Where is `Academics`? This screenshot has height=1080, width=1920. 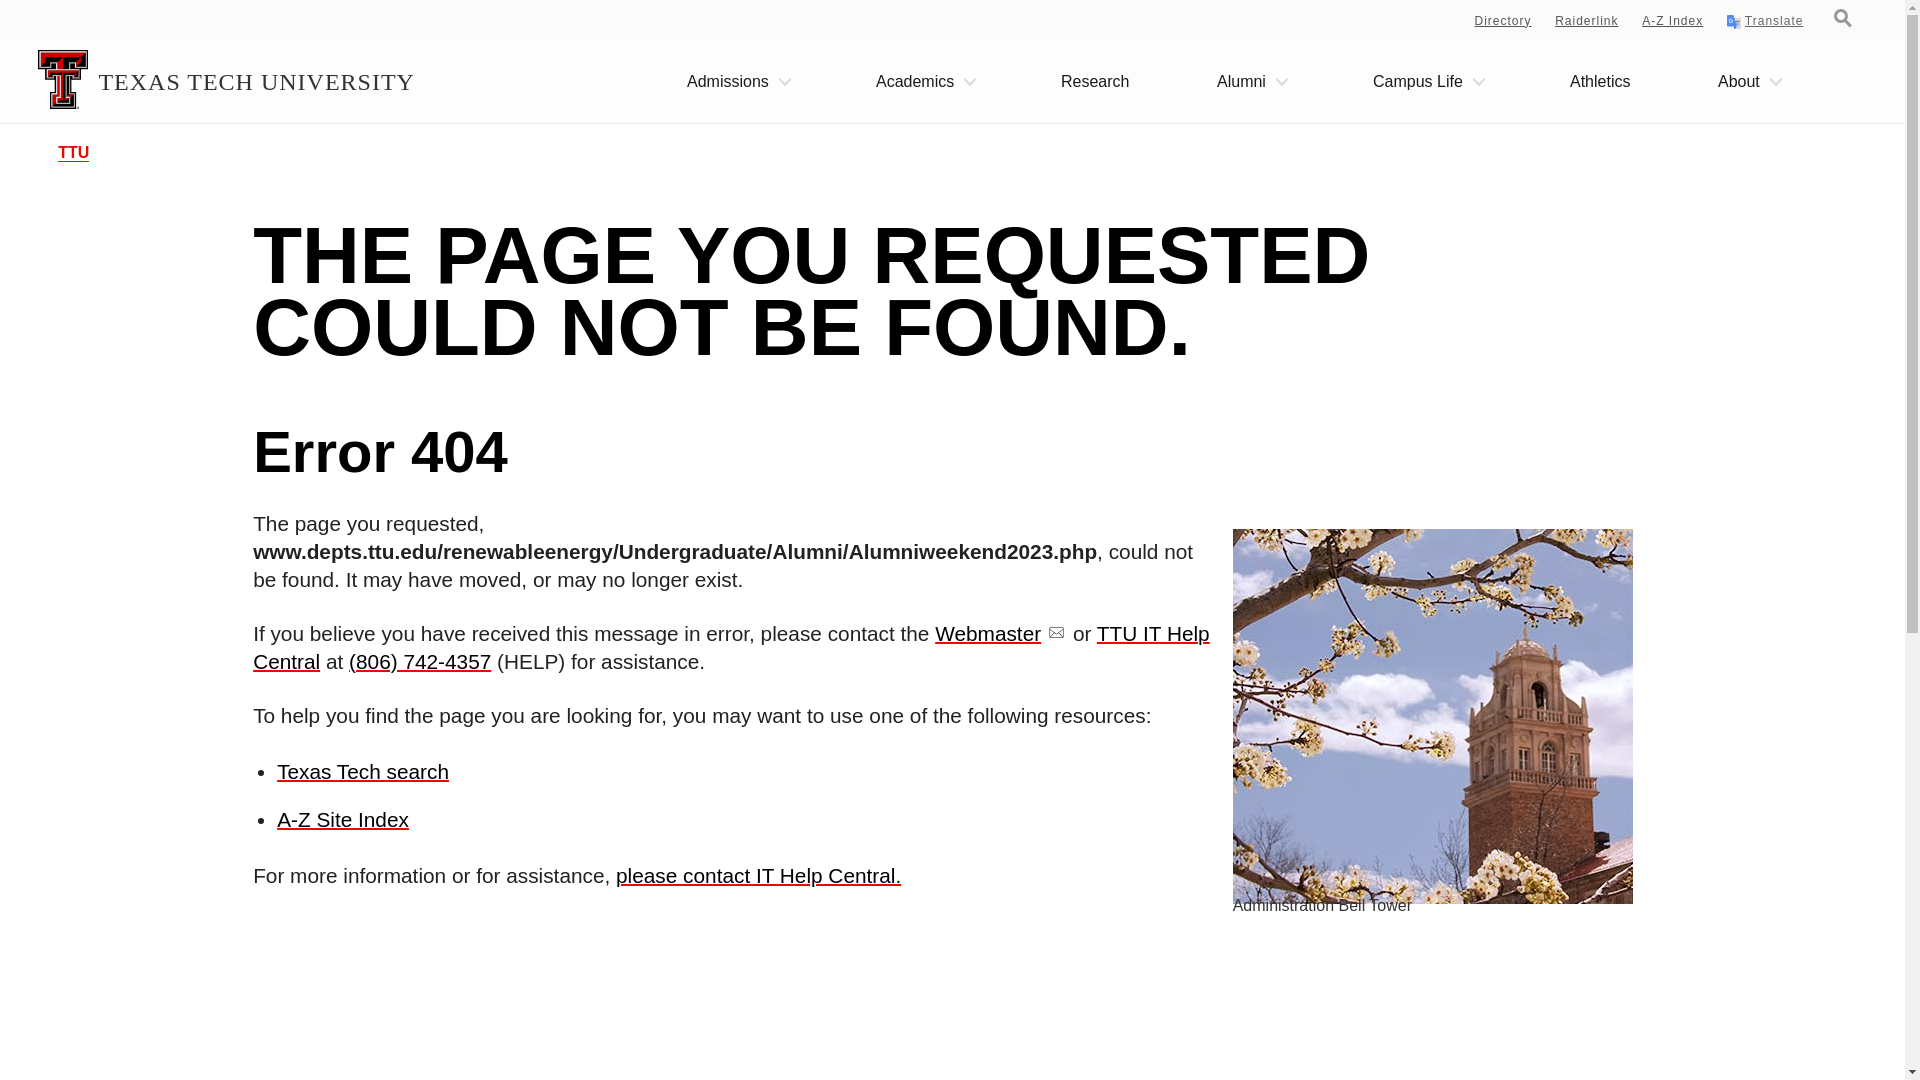
Academics is located at coordinates (924, 82).